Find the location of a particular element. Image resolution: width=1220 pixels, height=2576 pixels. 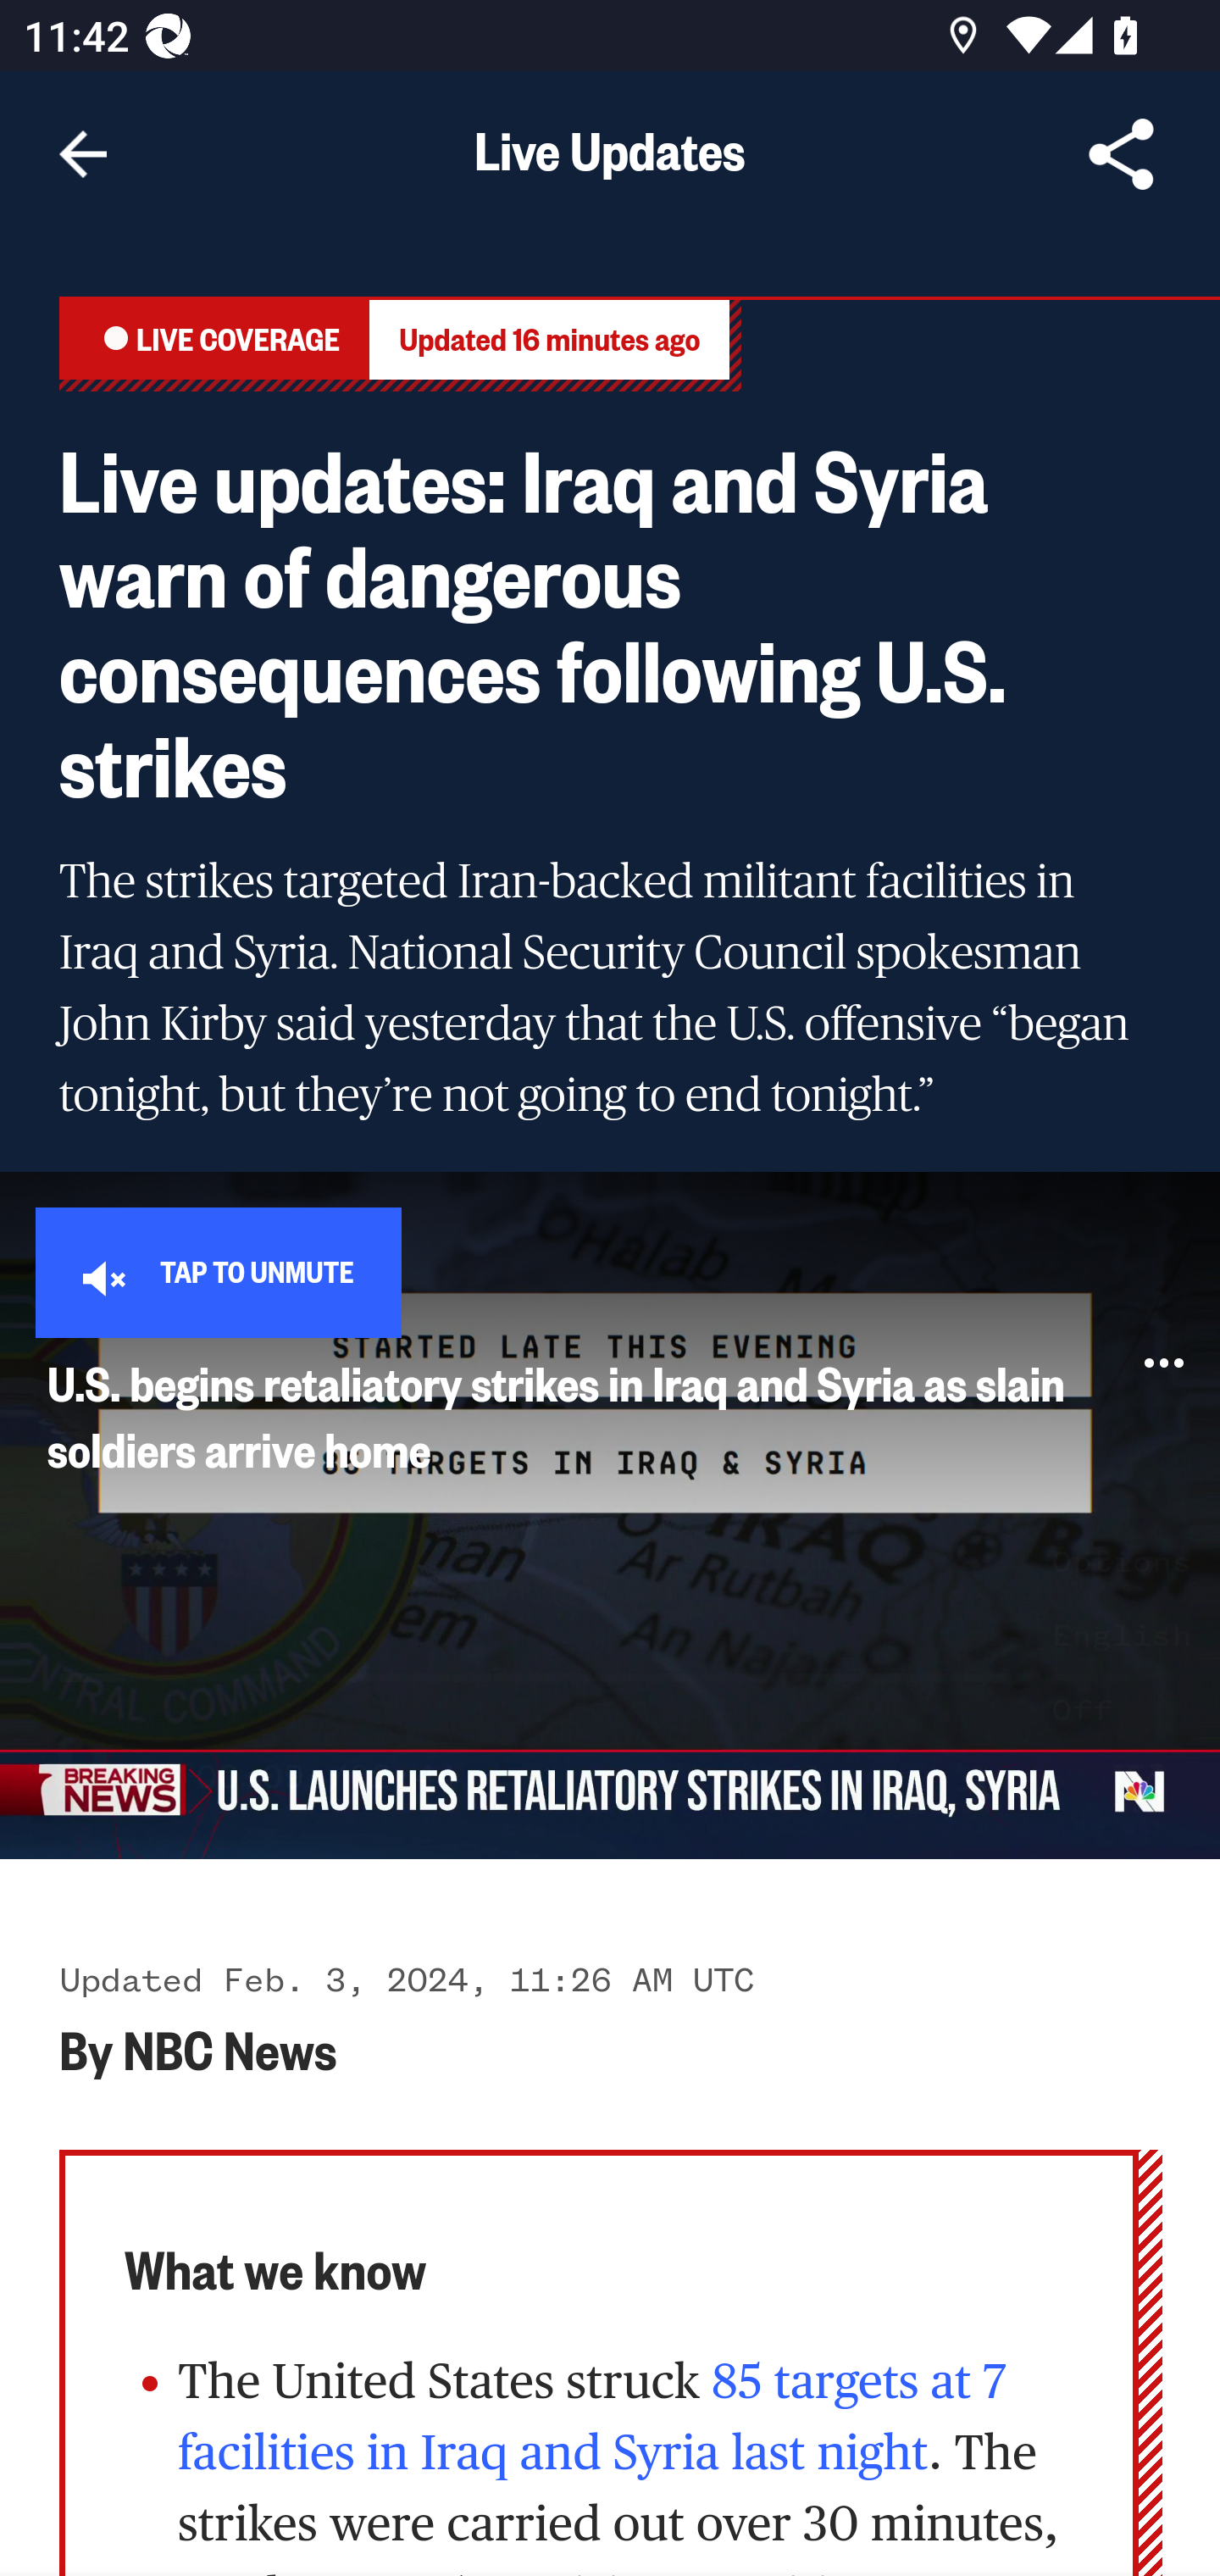

Navigate up is located at coordinates (83, 154).